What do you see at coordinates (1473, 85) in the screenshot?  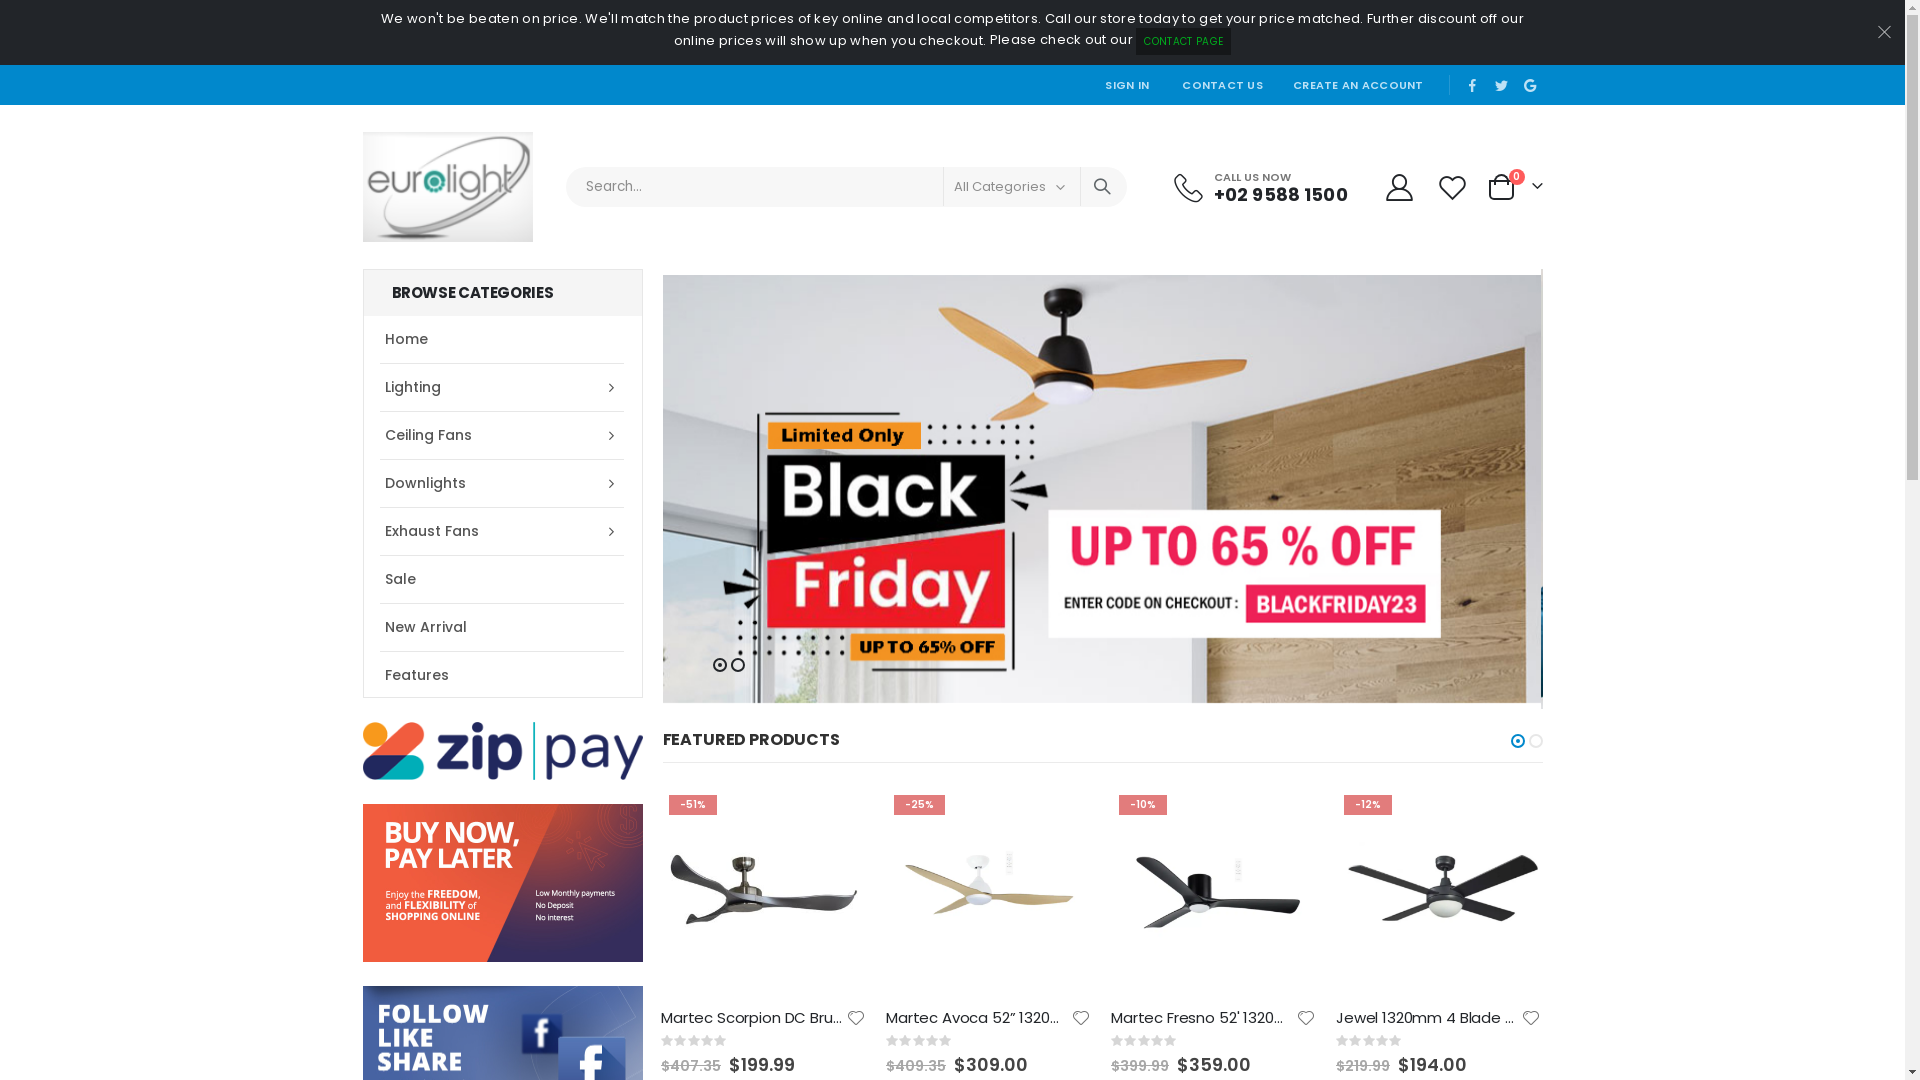 I see `Facebook` at bounding box center [1473, 85].